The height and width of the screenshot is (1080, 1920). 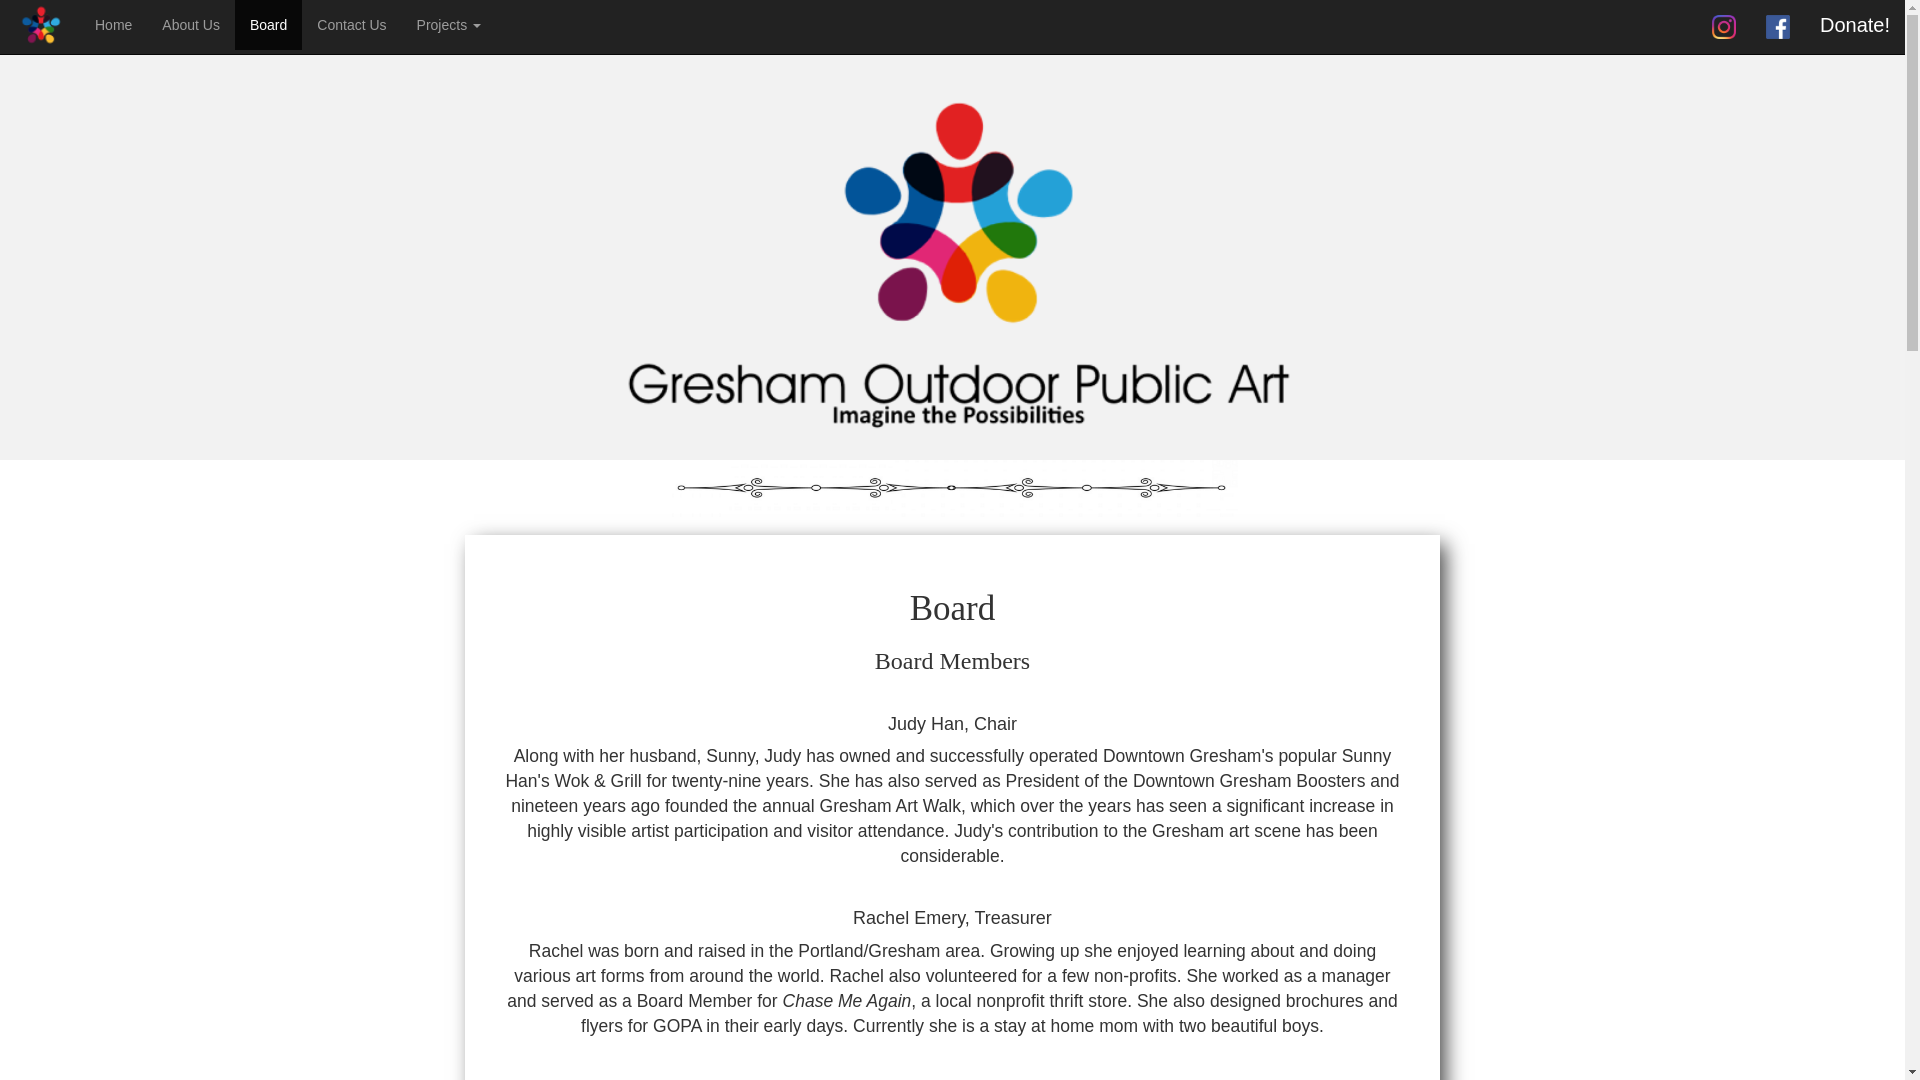 What do you see at coordinates (114, 24) in the screenshot?
I see `Home` at bounding box center [114, 24].